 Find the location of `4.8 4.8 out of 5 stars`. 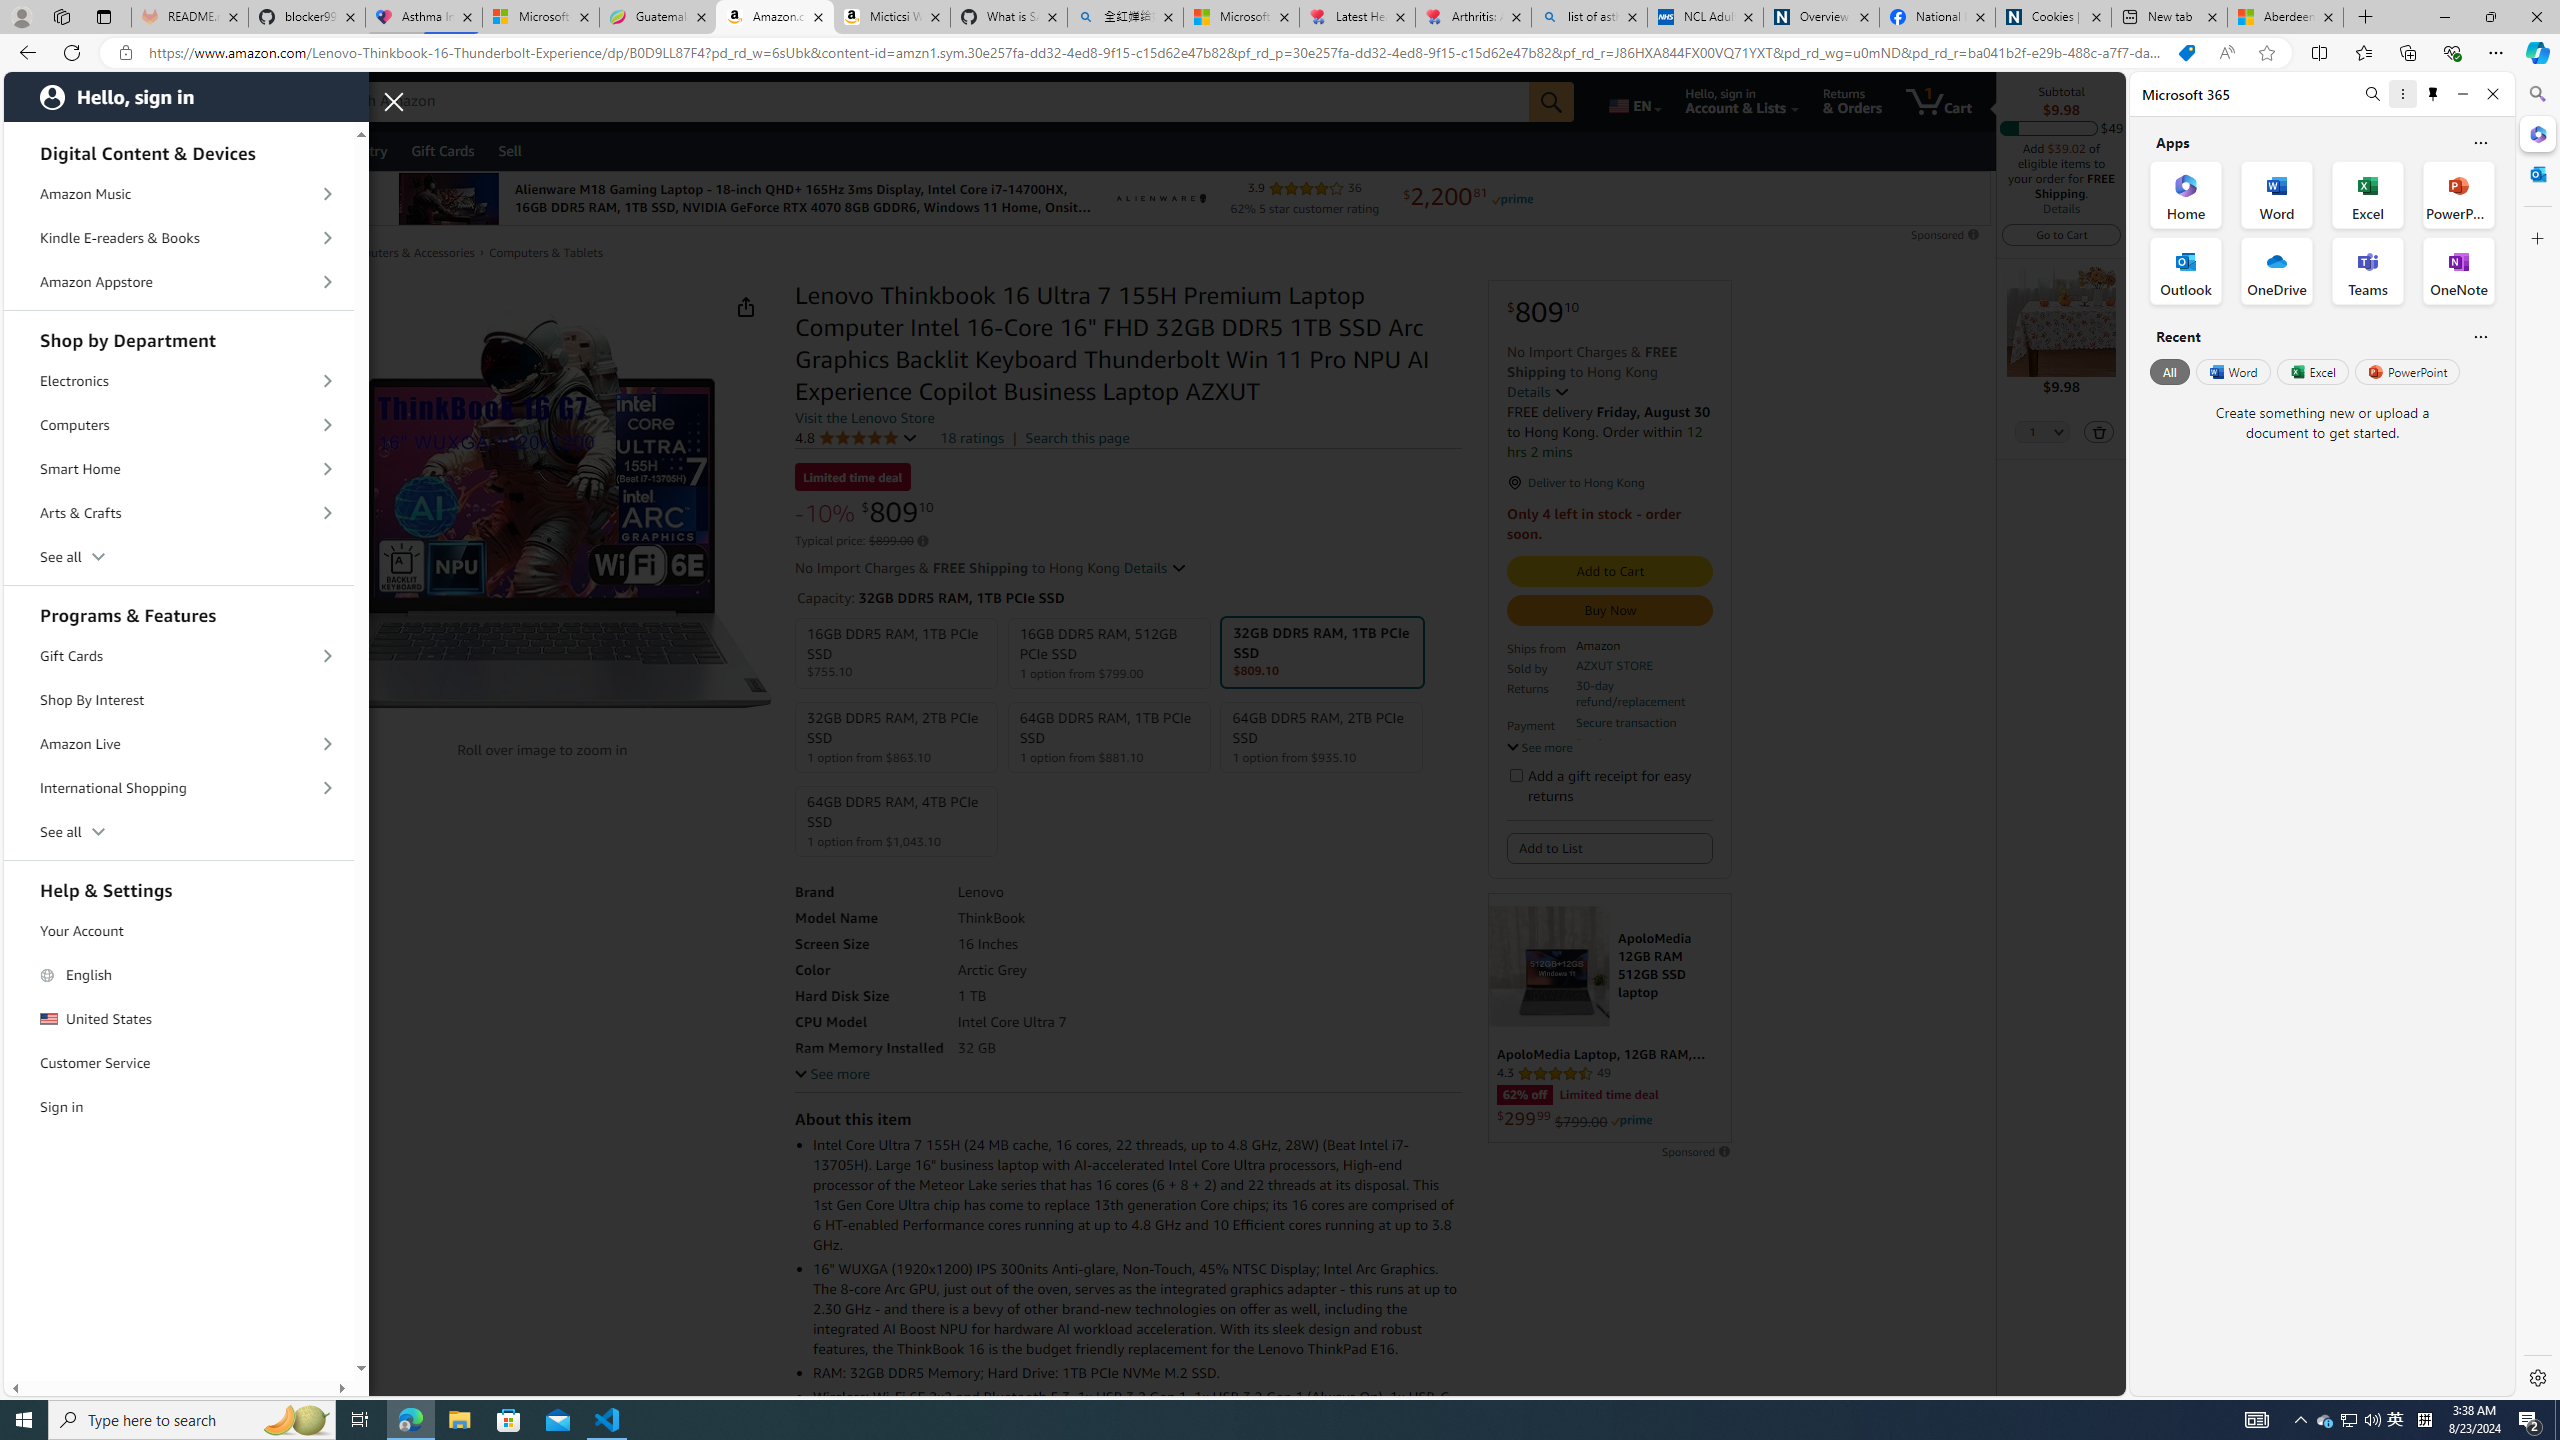

4.8 4.8 out of 5 stars is located at coordinates (858, 437).